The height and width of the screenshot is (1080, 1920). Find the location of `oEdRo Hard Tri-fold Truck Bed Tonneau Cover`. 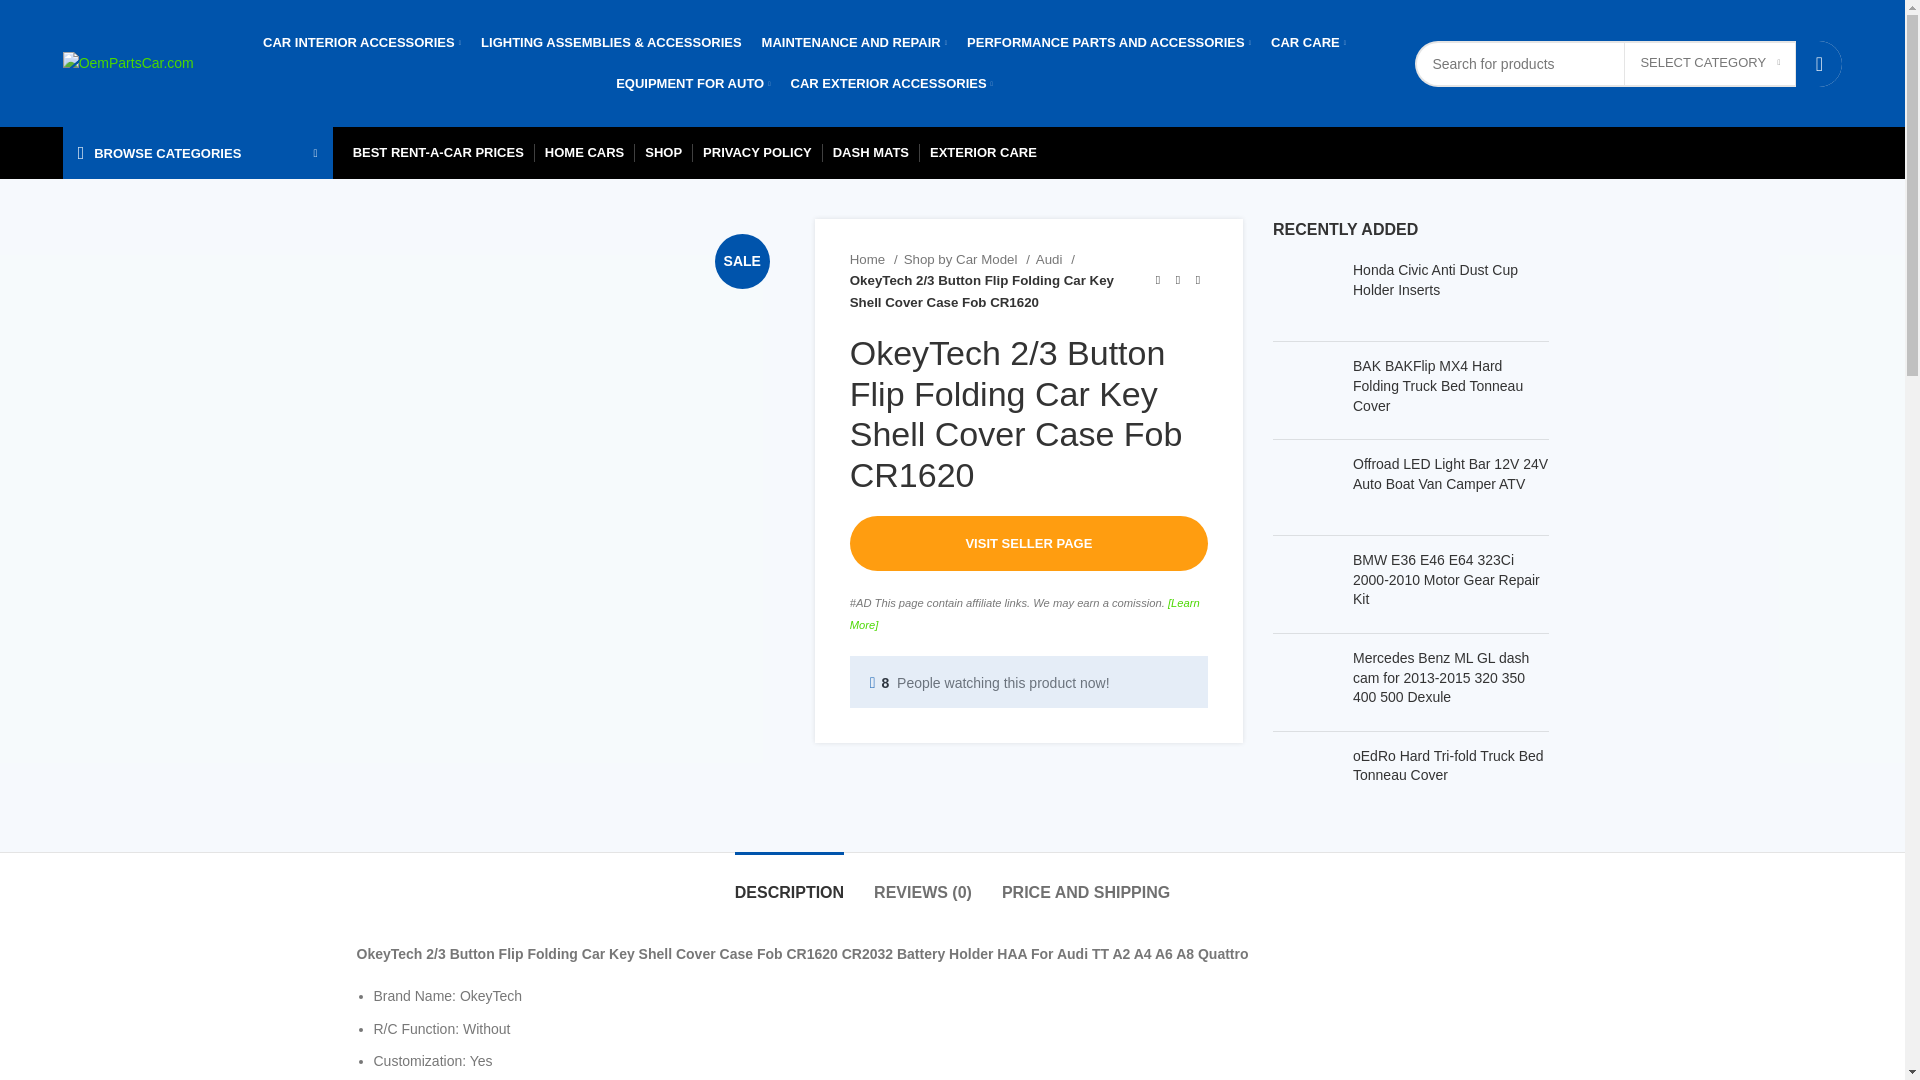

oEdRo Hard Tri-fold Truck Bed Tonneau Cover is located at coordinates (1305, 780).